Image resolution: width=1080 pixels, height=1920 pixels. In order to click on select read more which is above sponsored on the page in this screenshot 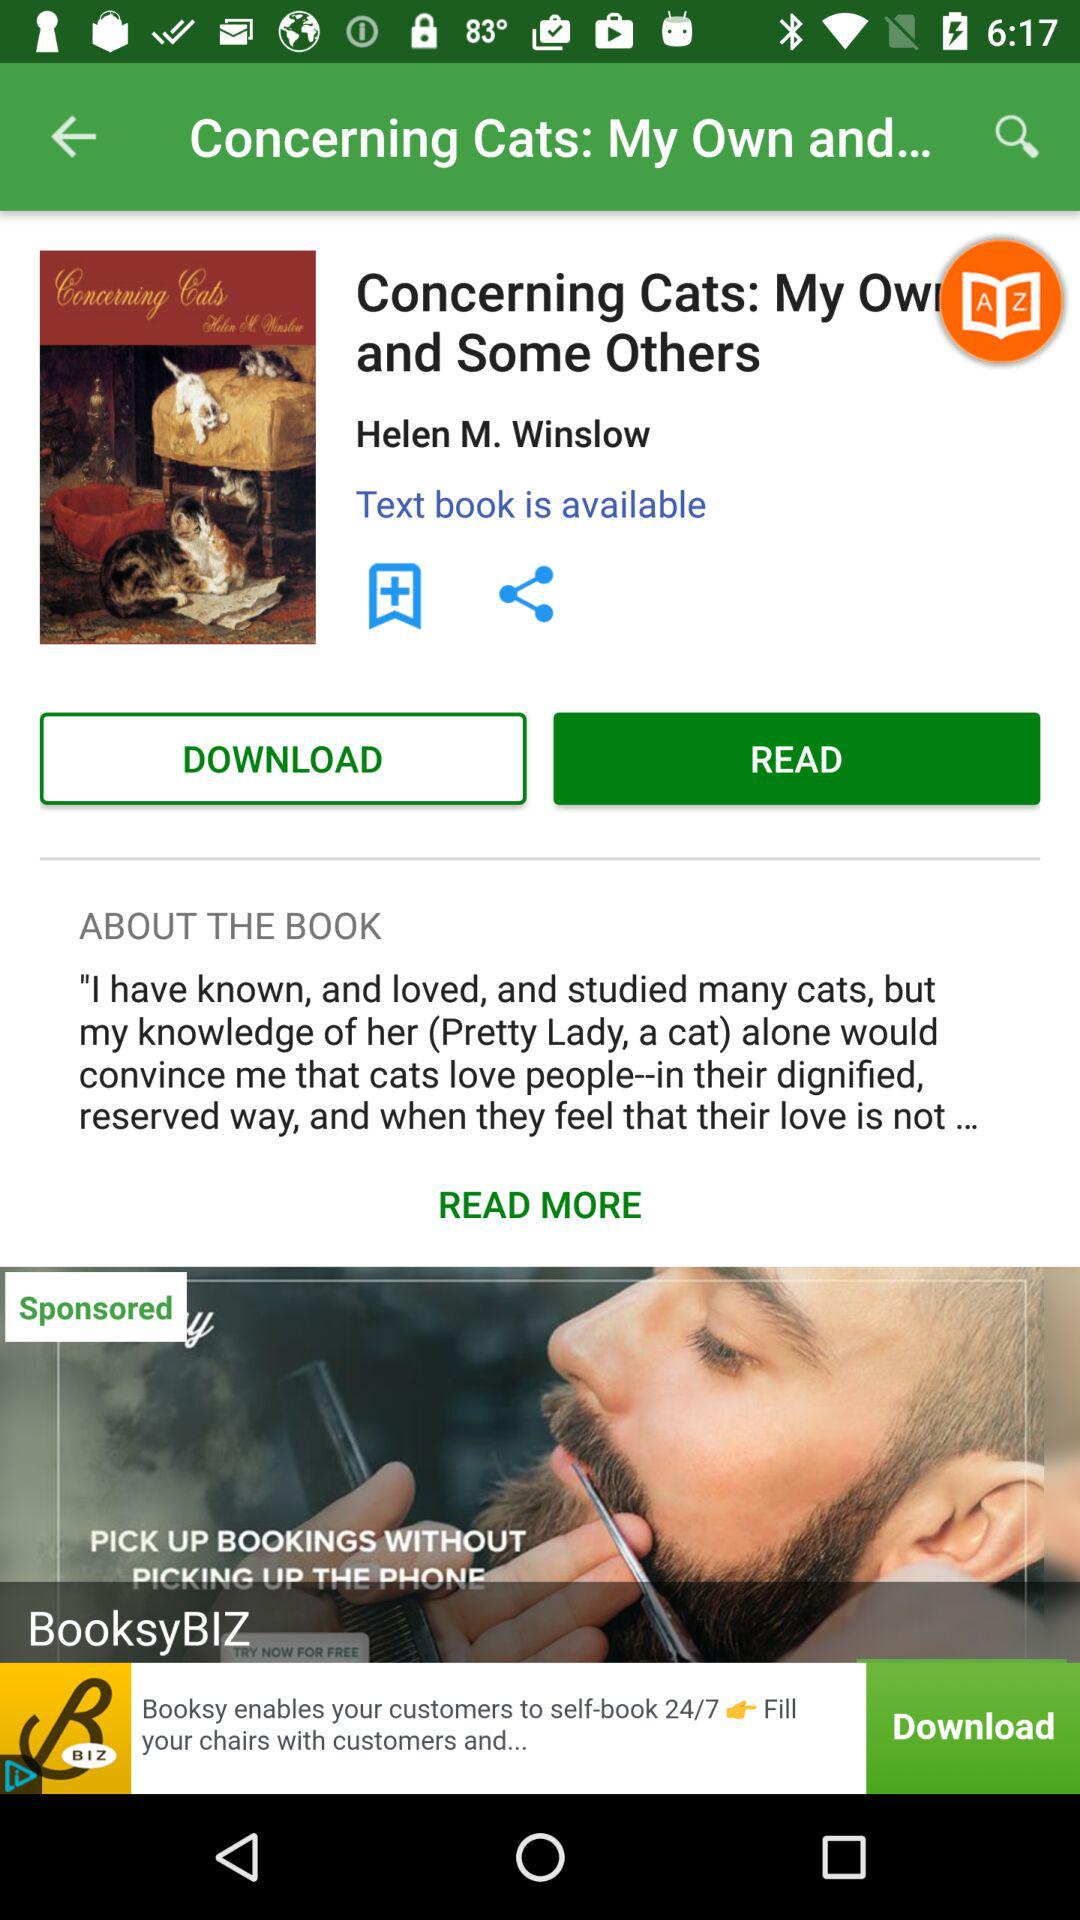, I will do `click(540, 1204)`.